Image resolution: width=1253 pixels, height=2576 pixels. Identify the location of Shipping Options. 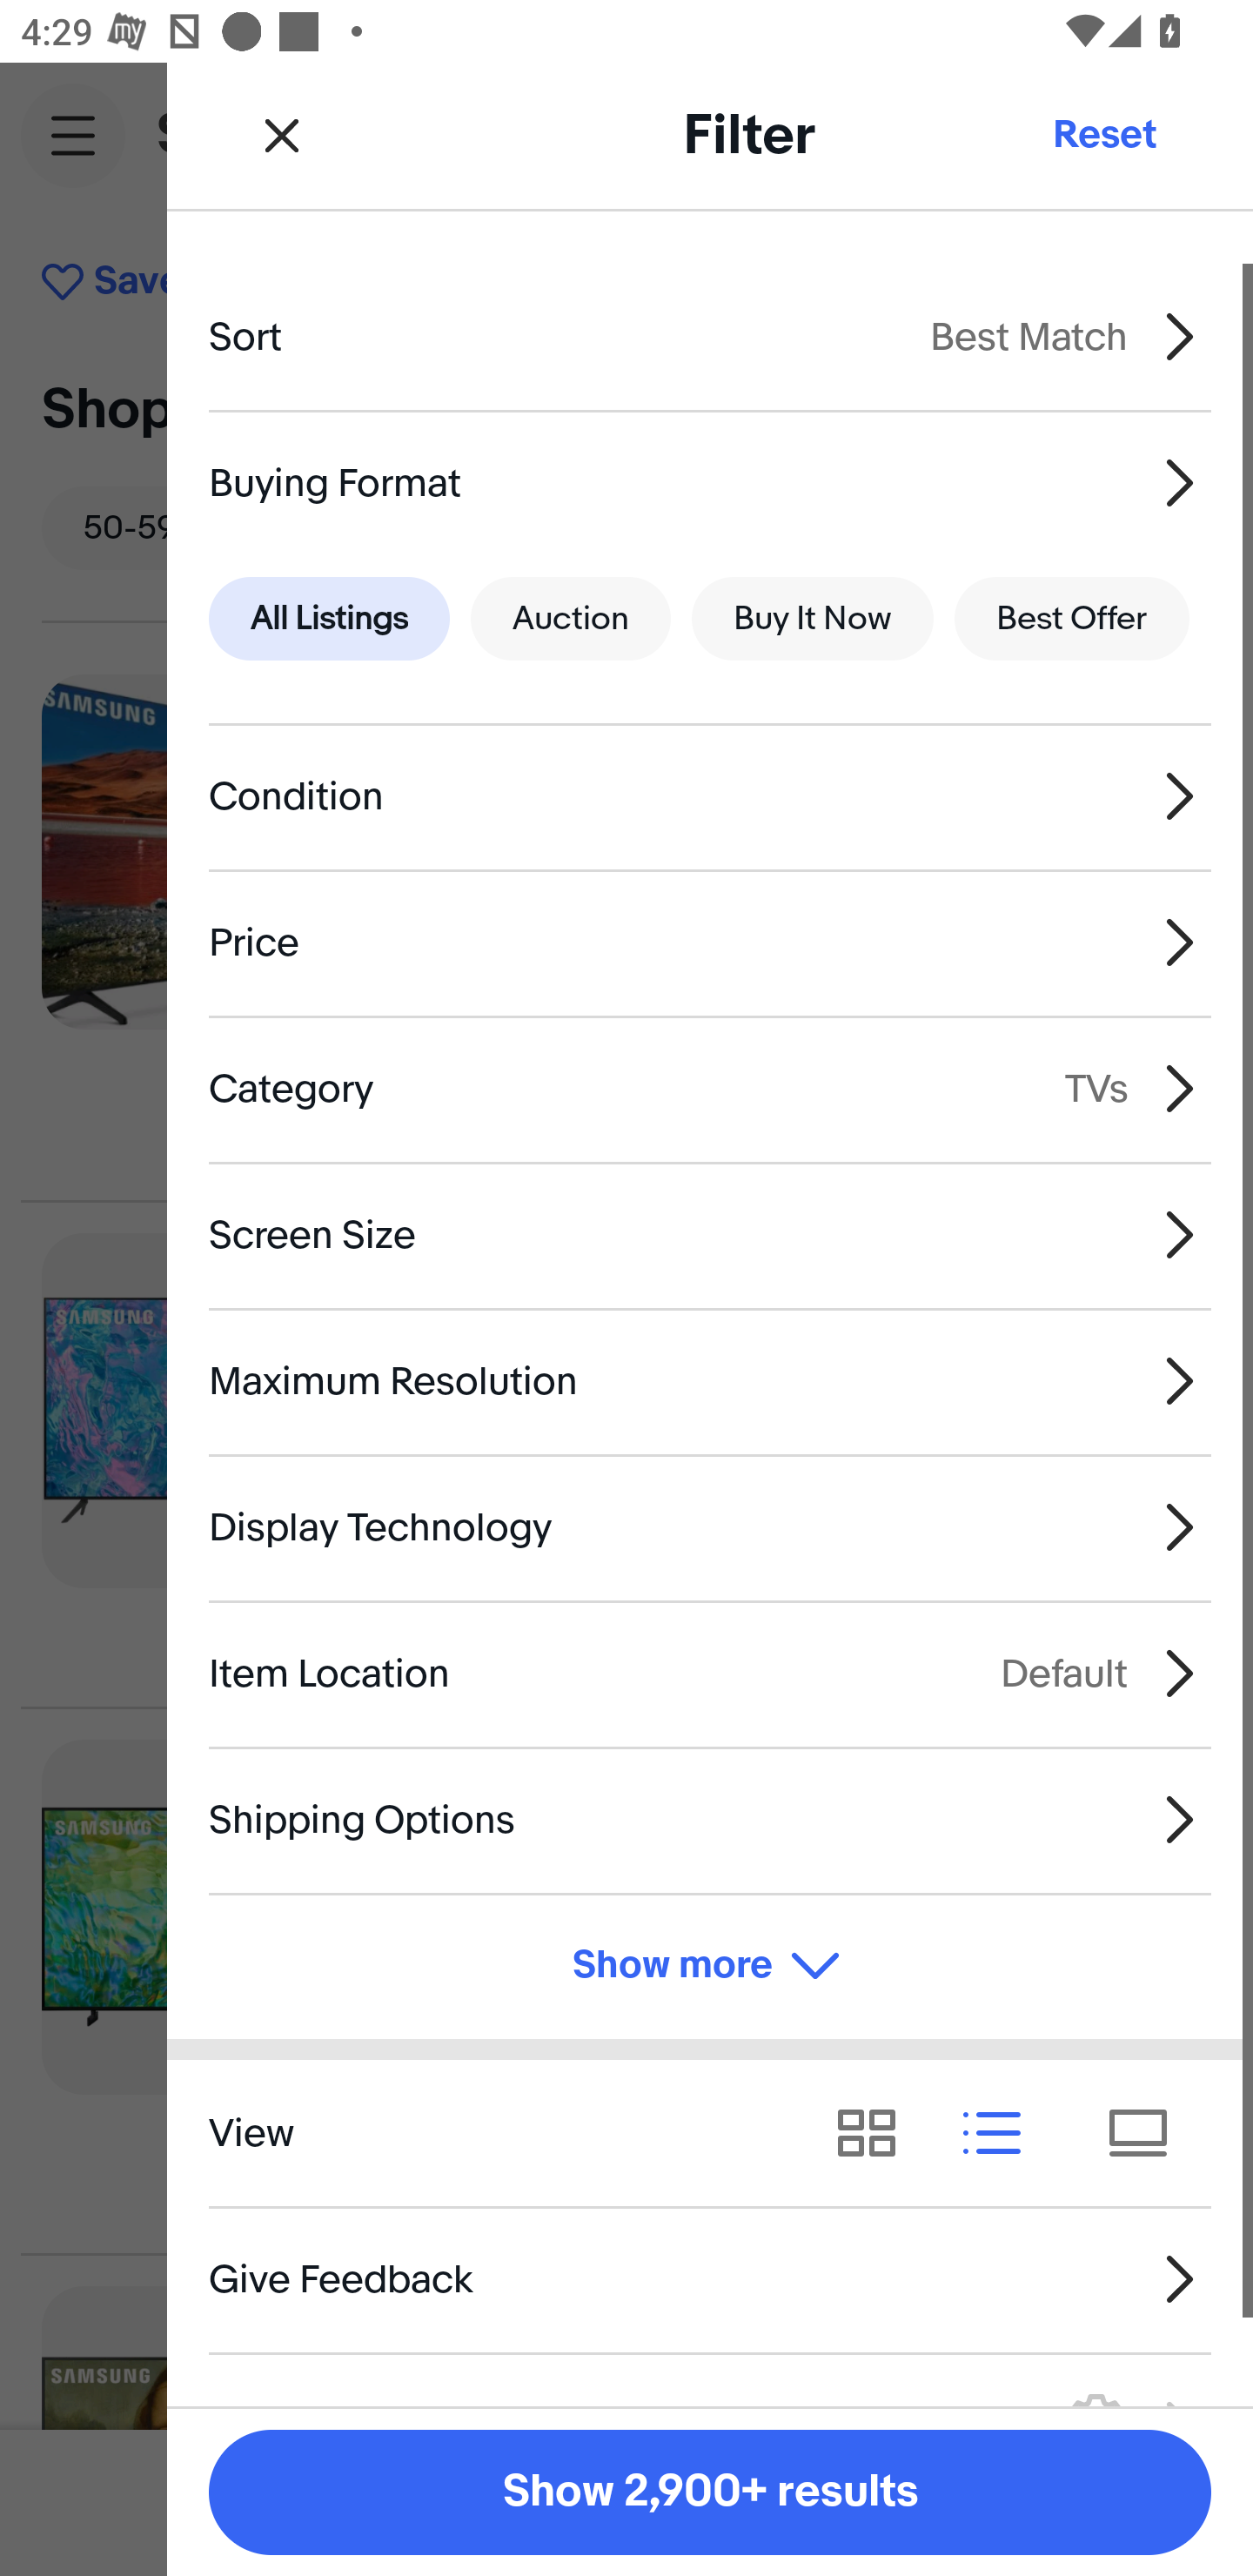
(710, 1819).